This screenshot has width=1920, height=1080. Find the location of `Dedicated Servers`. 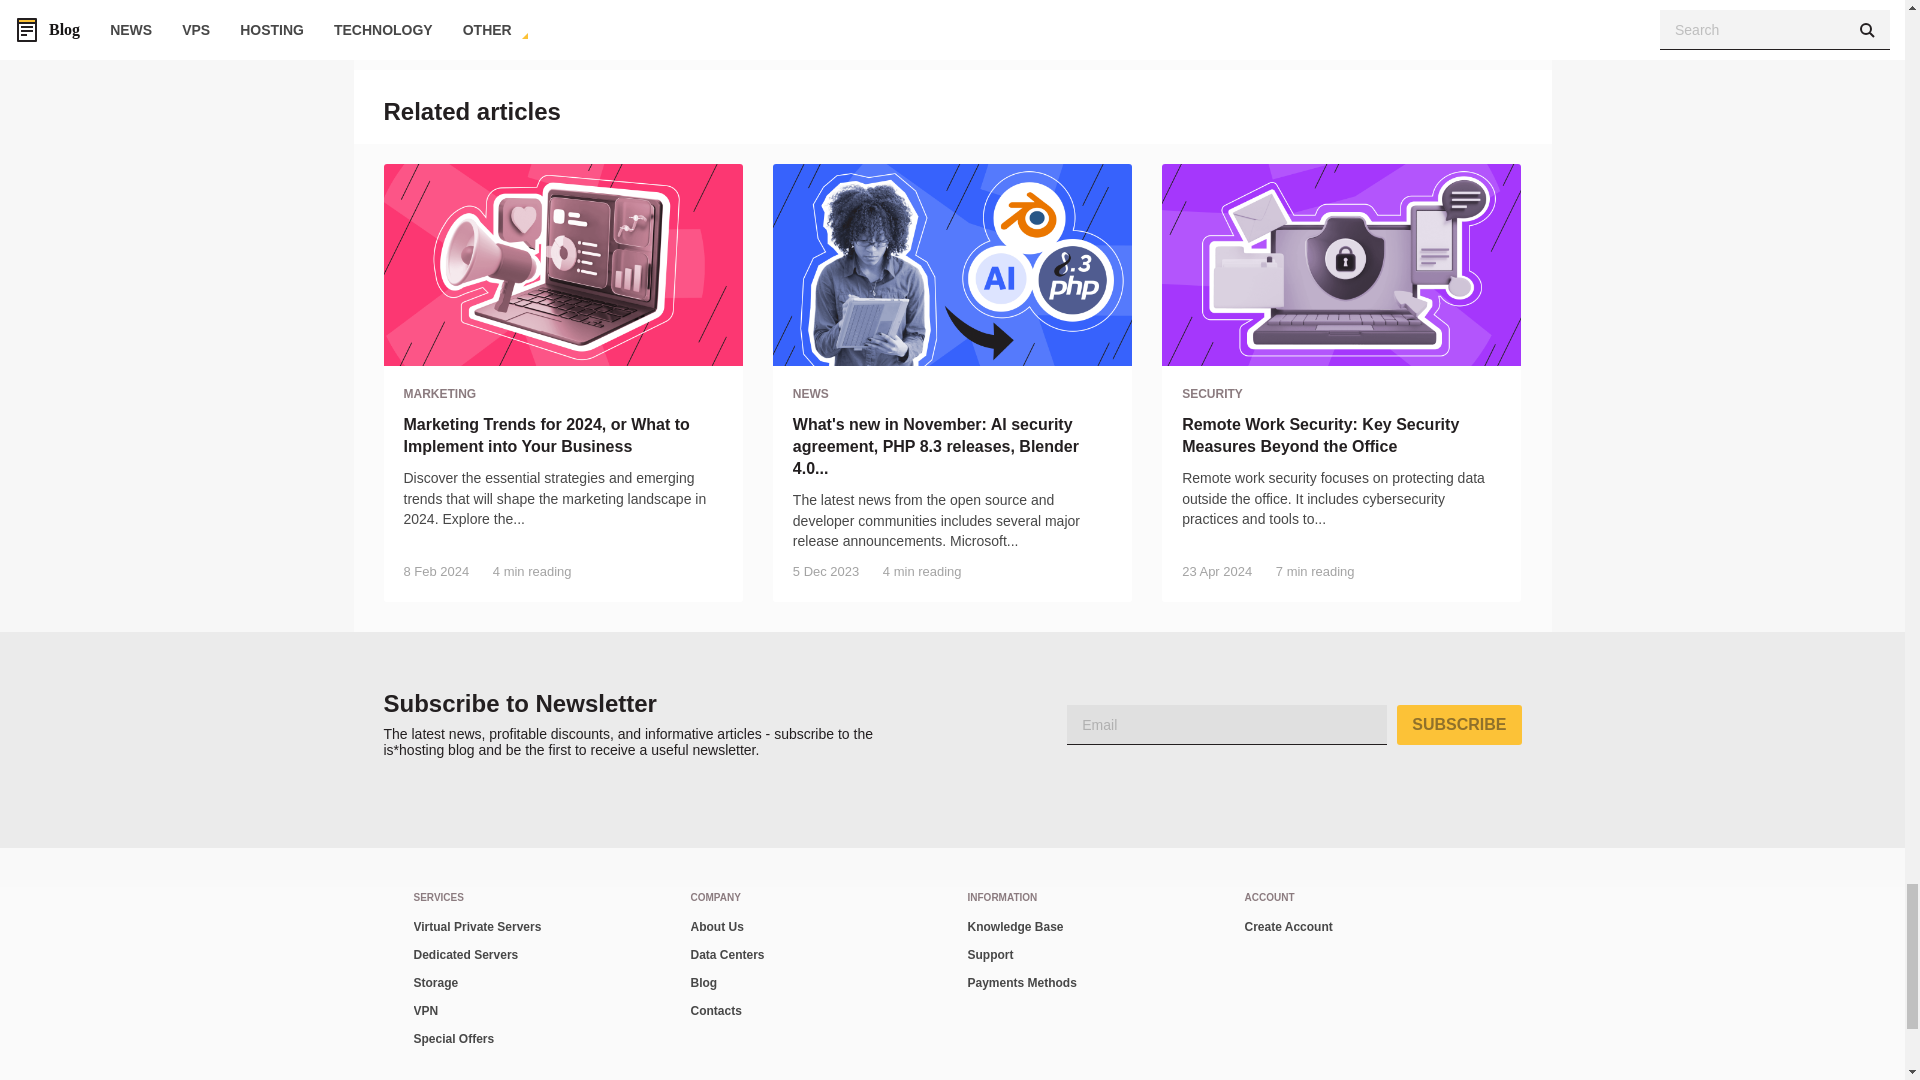

Dedicated Servers is located at coordinates (537, 955).